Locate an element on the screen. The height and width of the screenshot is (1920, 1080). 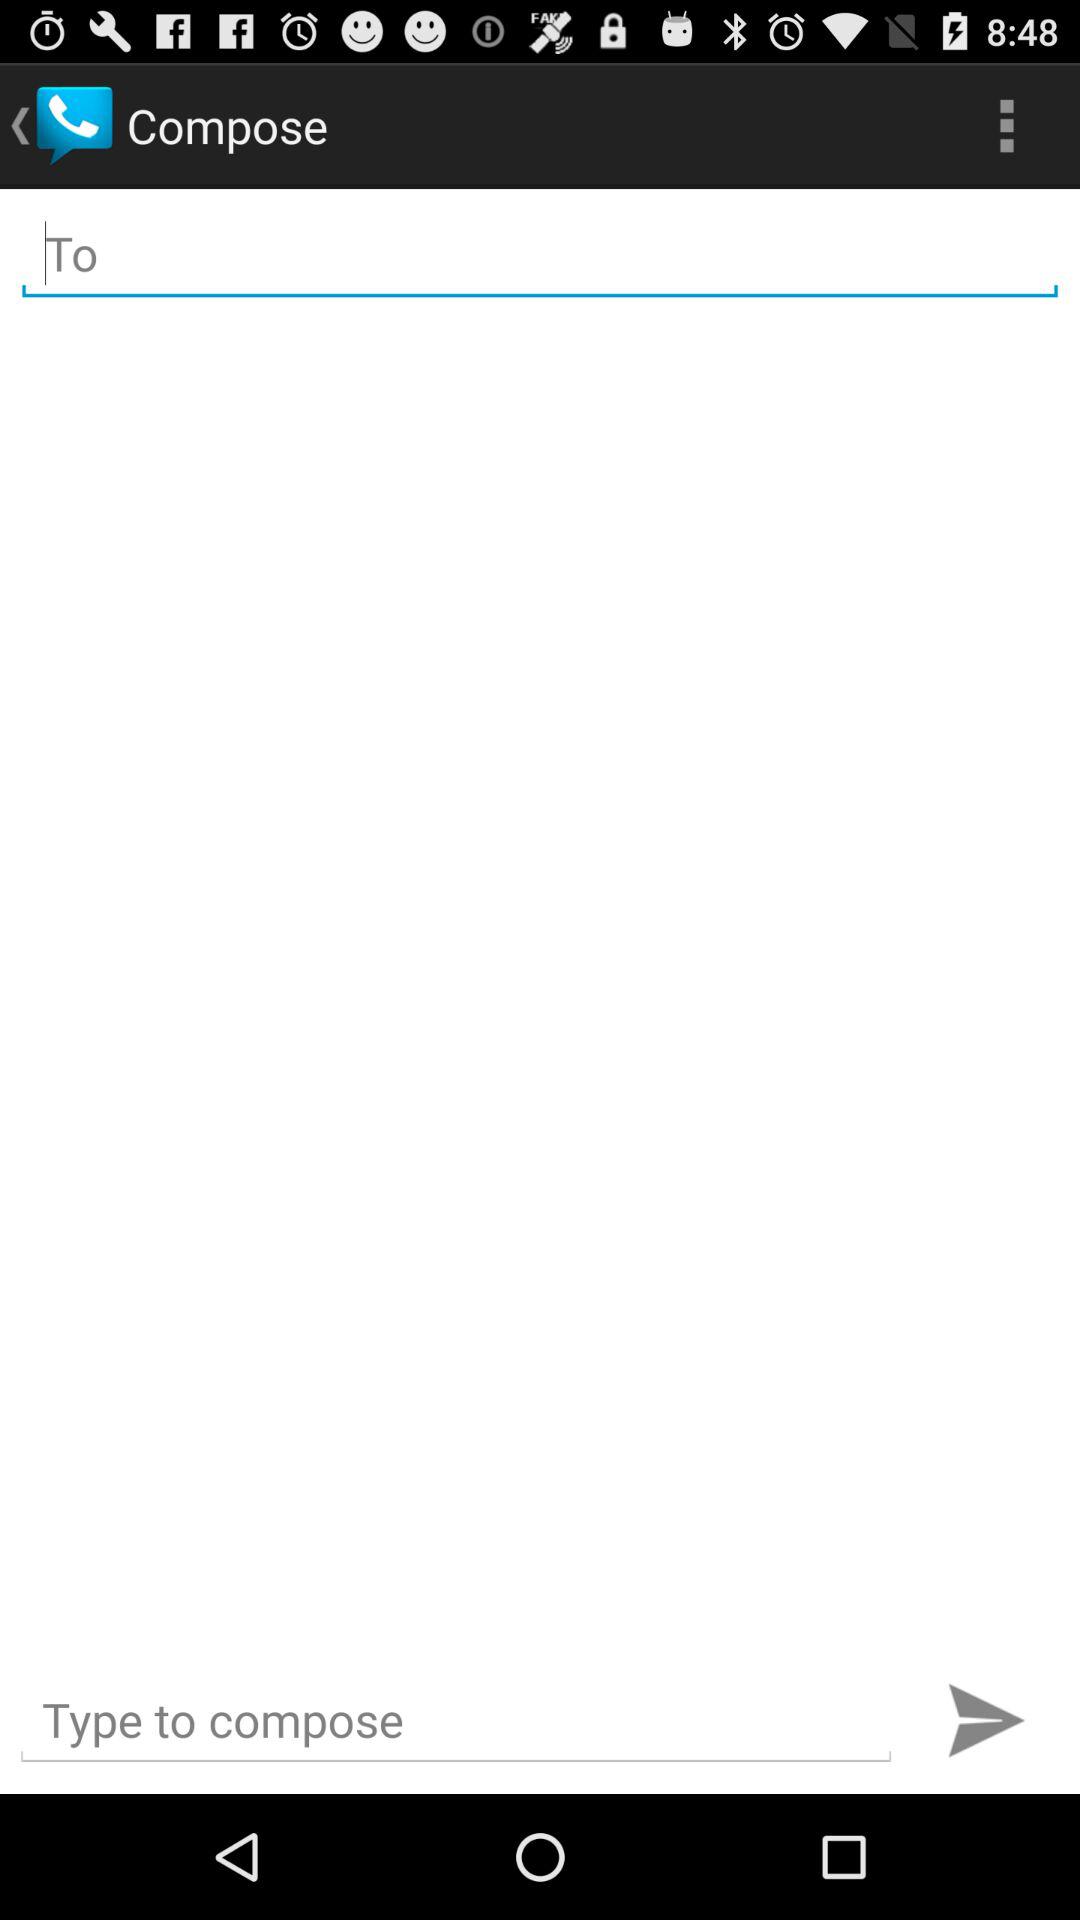
address line for message is located at coordinates (540, 254).